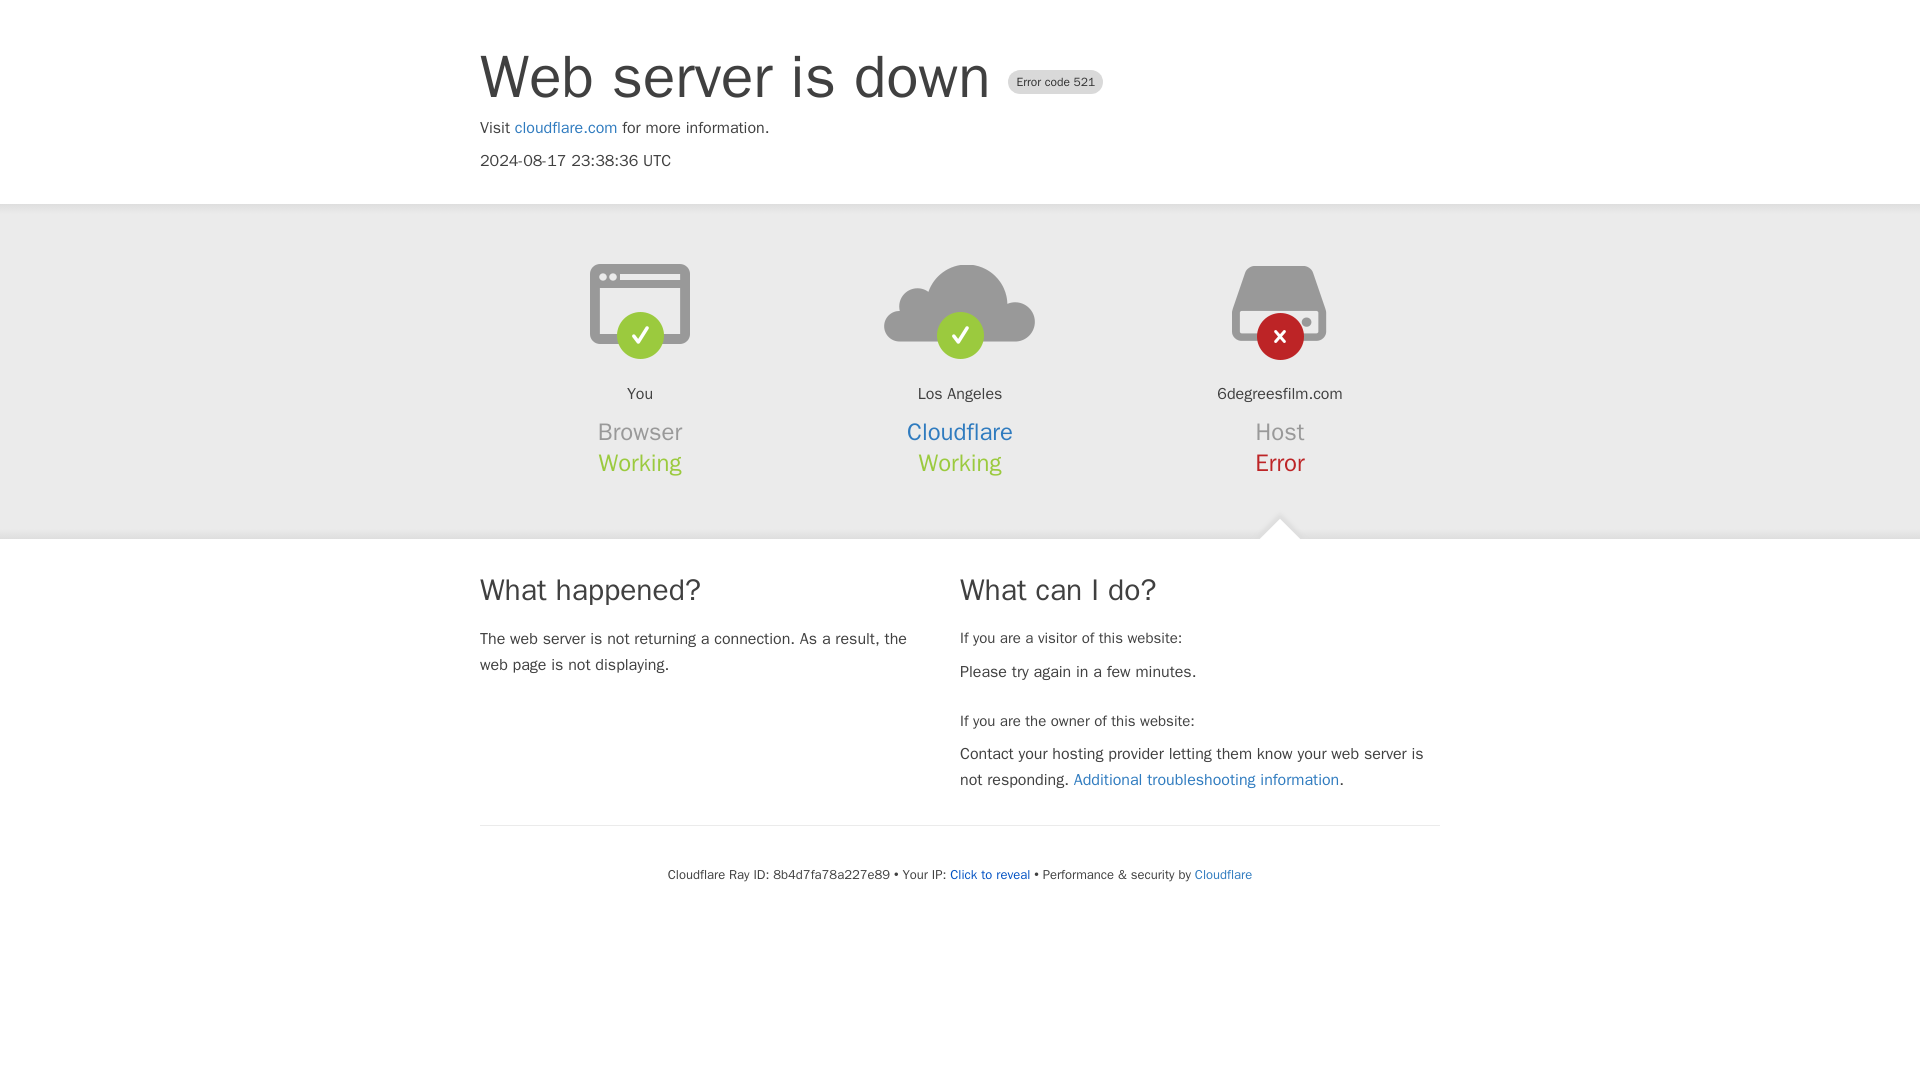  I want to click on cloudflare.com, so click(566, 128).